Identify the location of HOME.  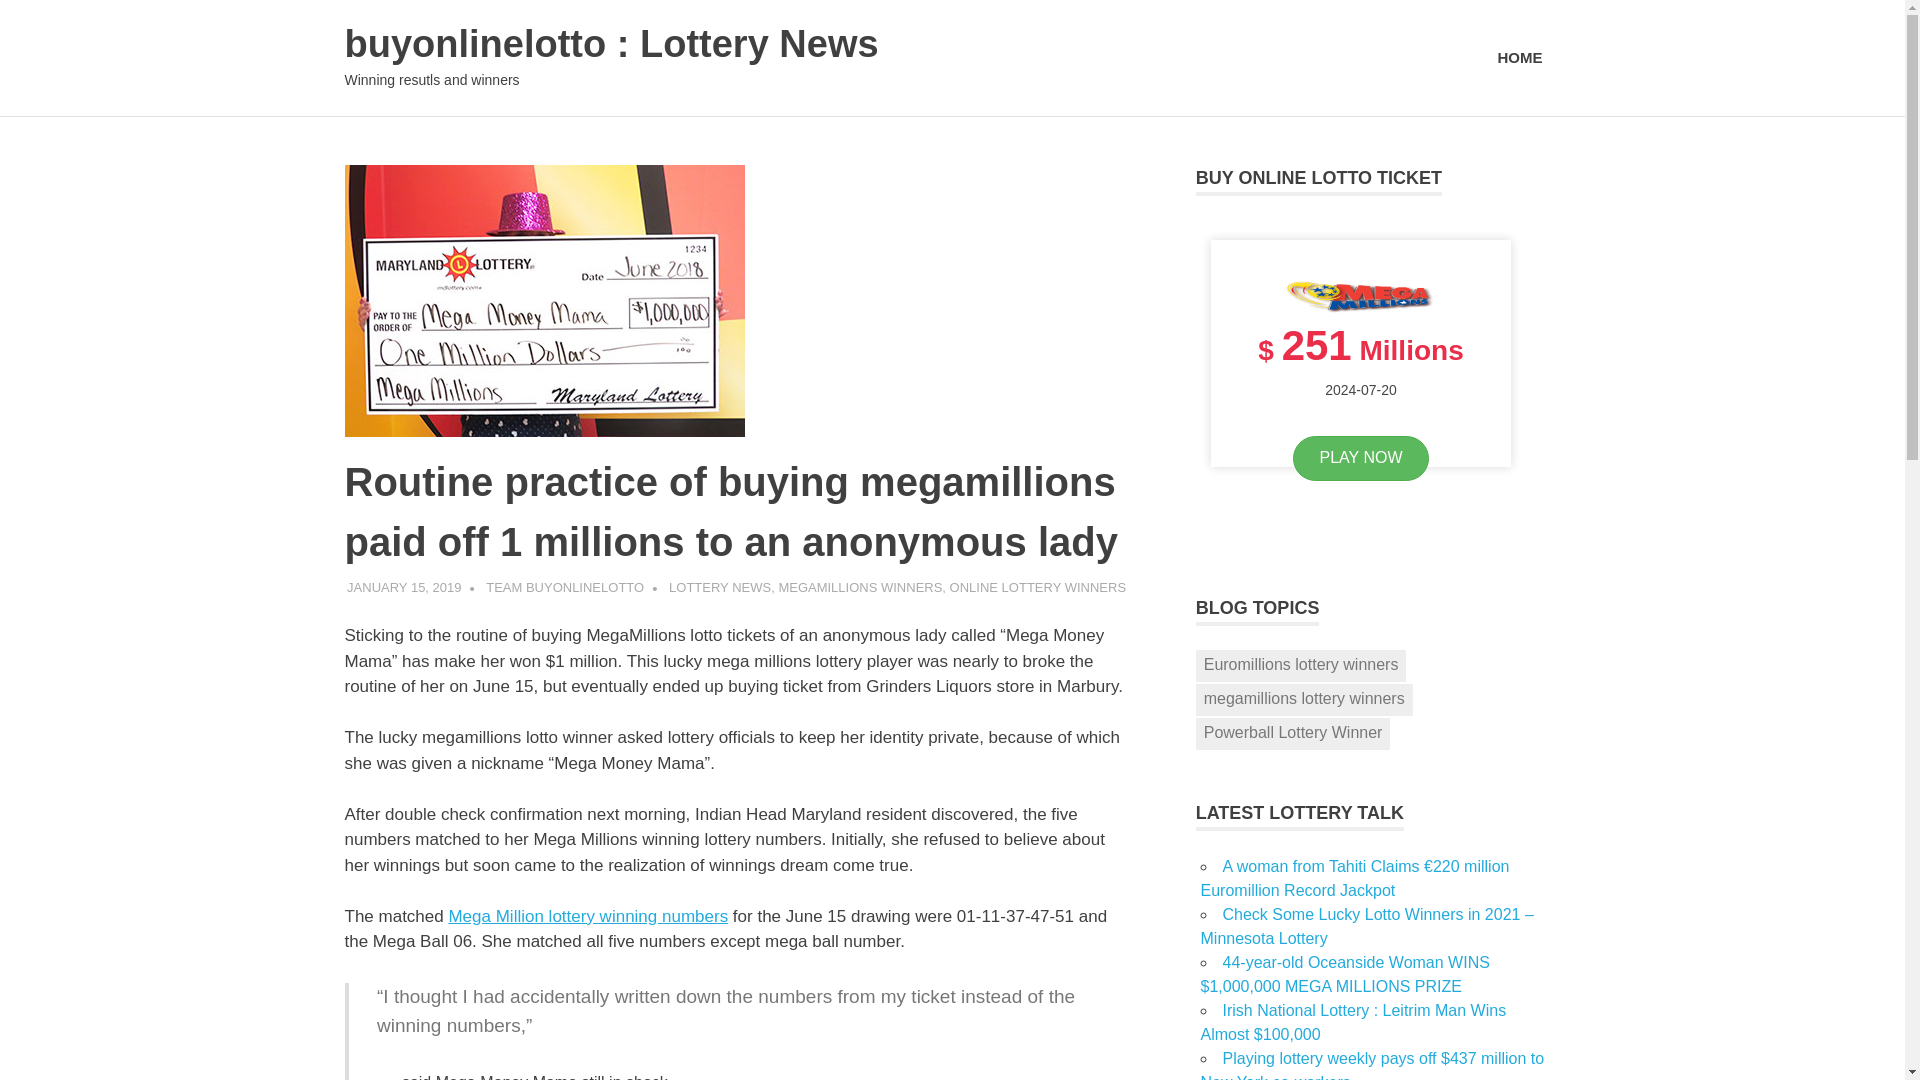
(1520, 58).